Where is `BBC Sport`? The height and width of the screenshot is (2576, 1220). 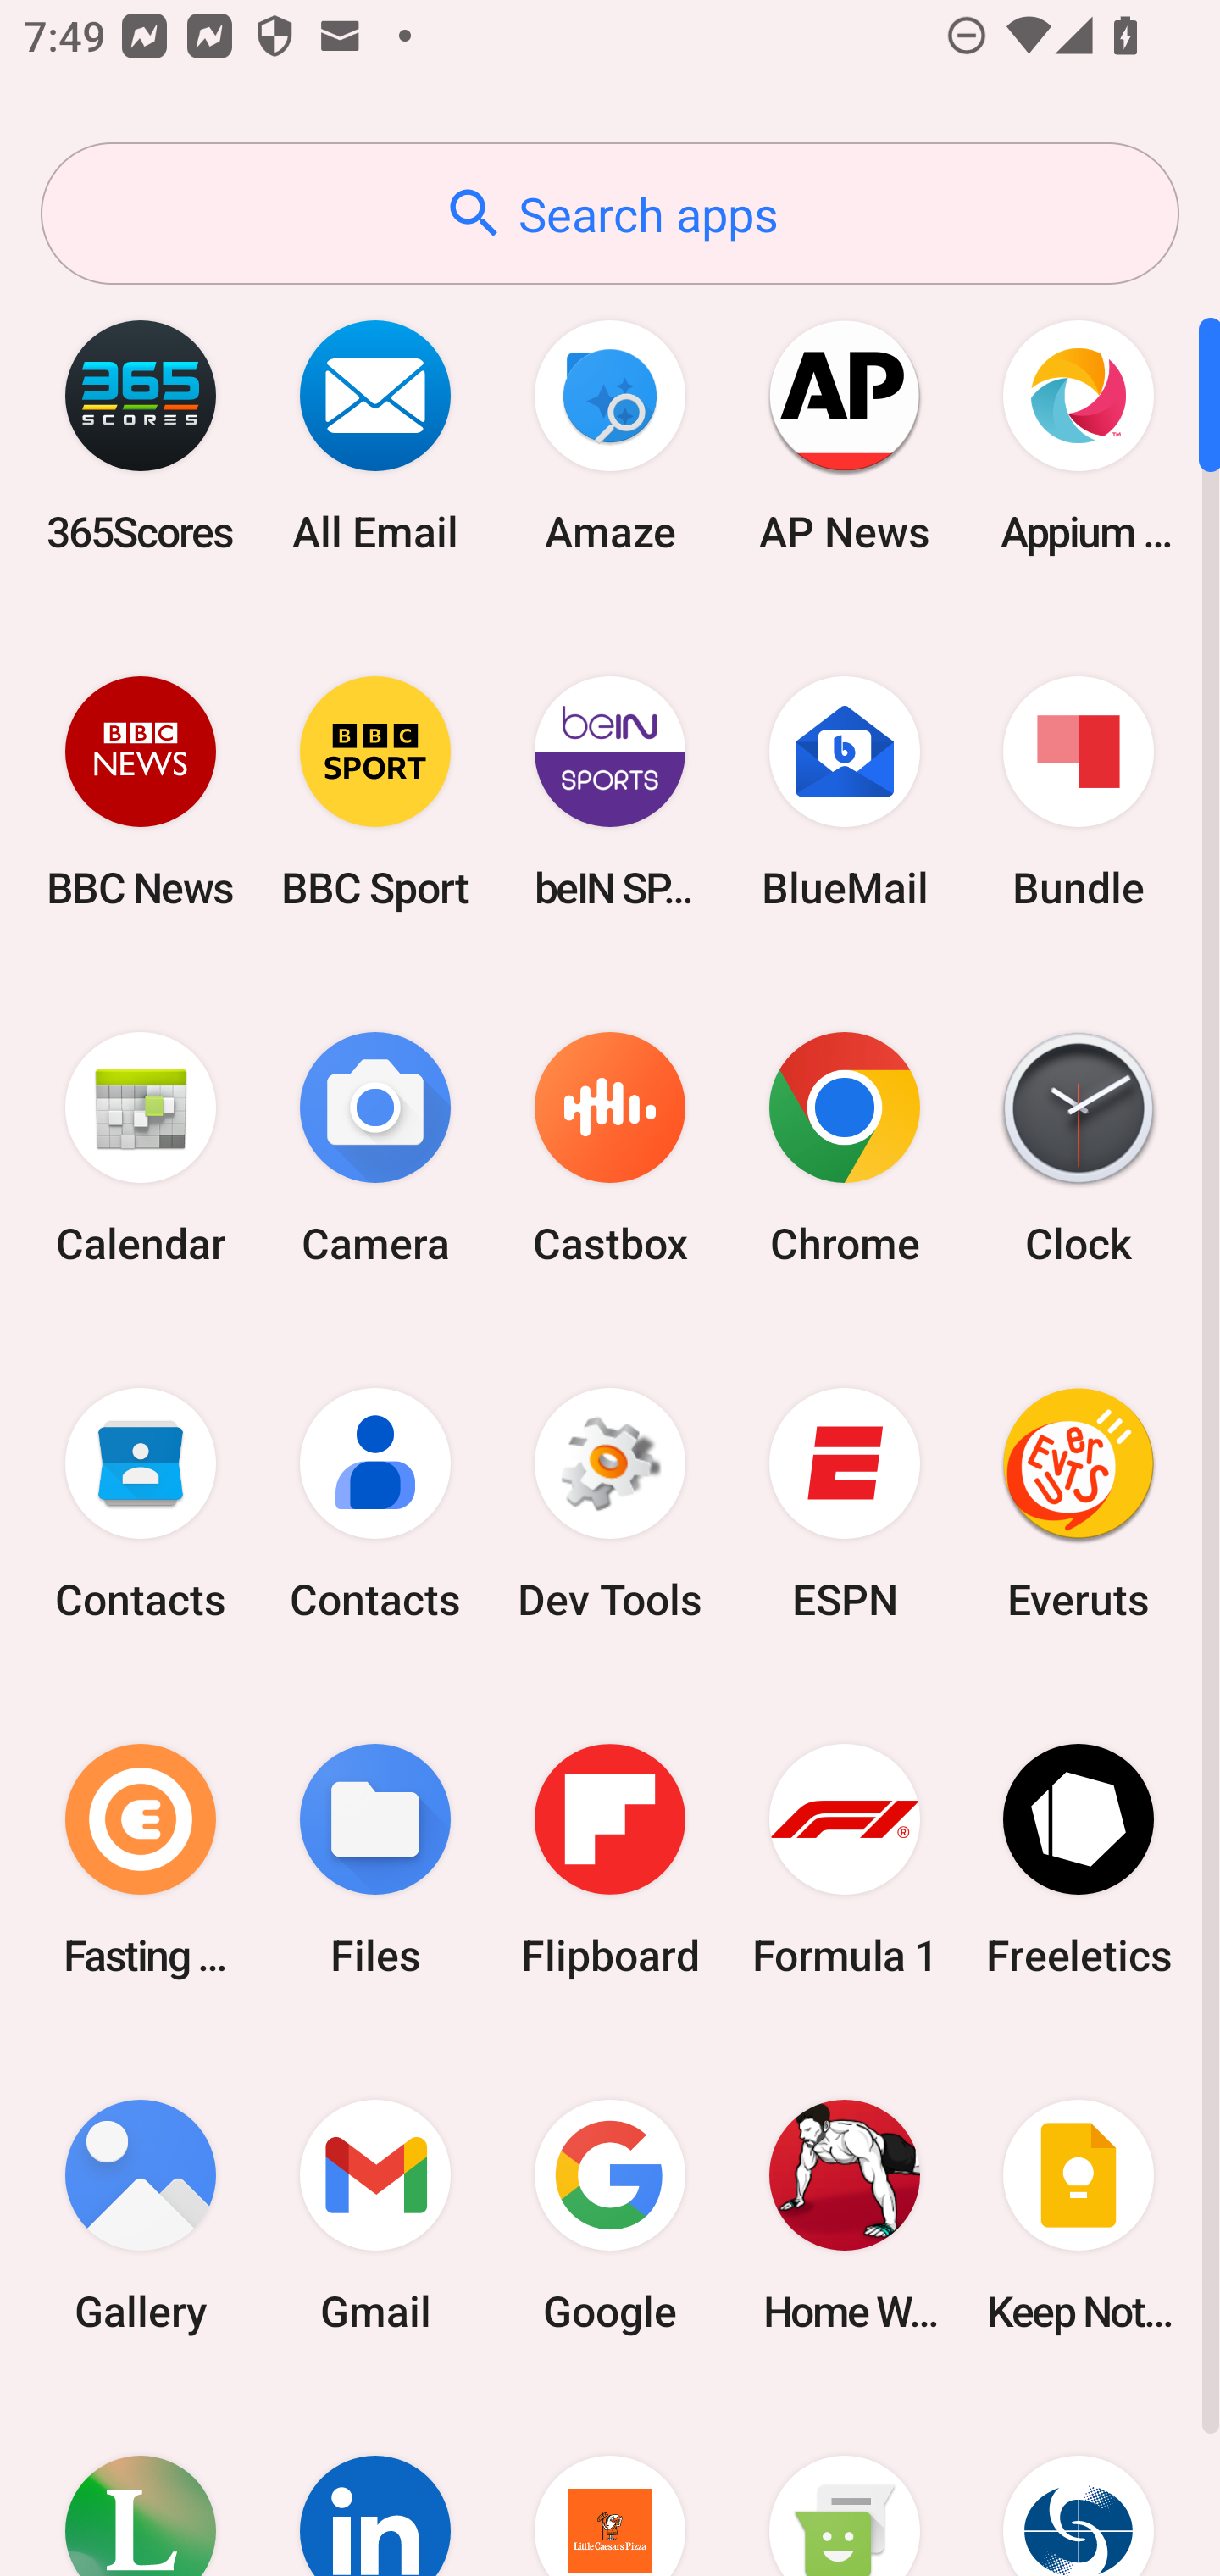
BBC Sport is located at coordinates (375, 791).